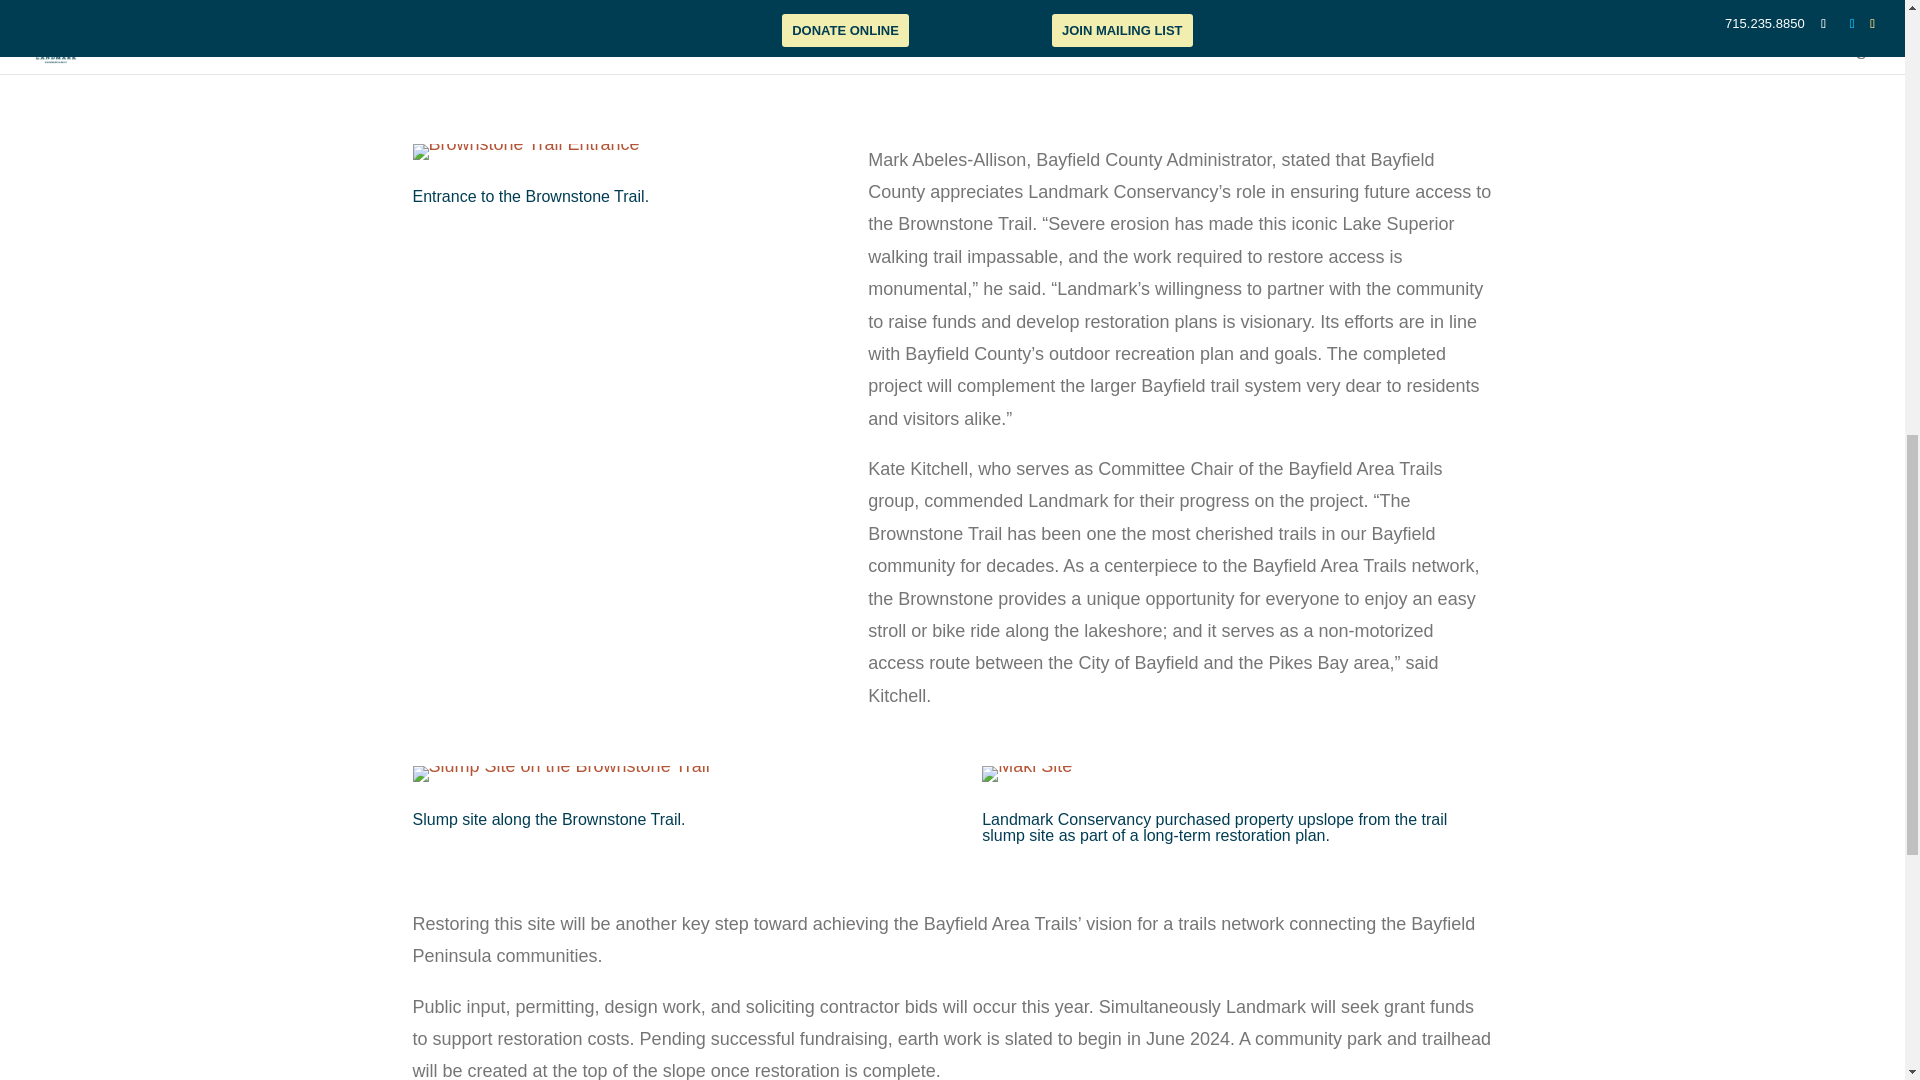 Image resolution: width=1920 pixels, height=1080 pixels. I want to click on Brownstone Trail Entrance, so click(526, 151).